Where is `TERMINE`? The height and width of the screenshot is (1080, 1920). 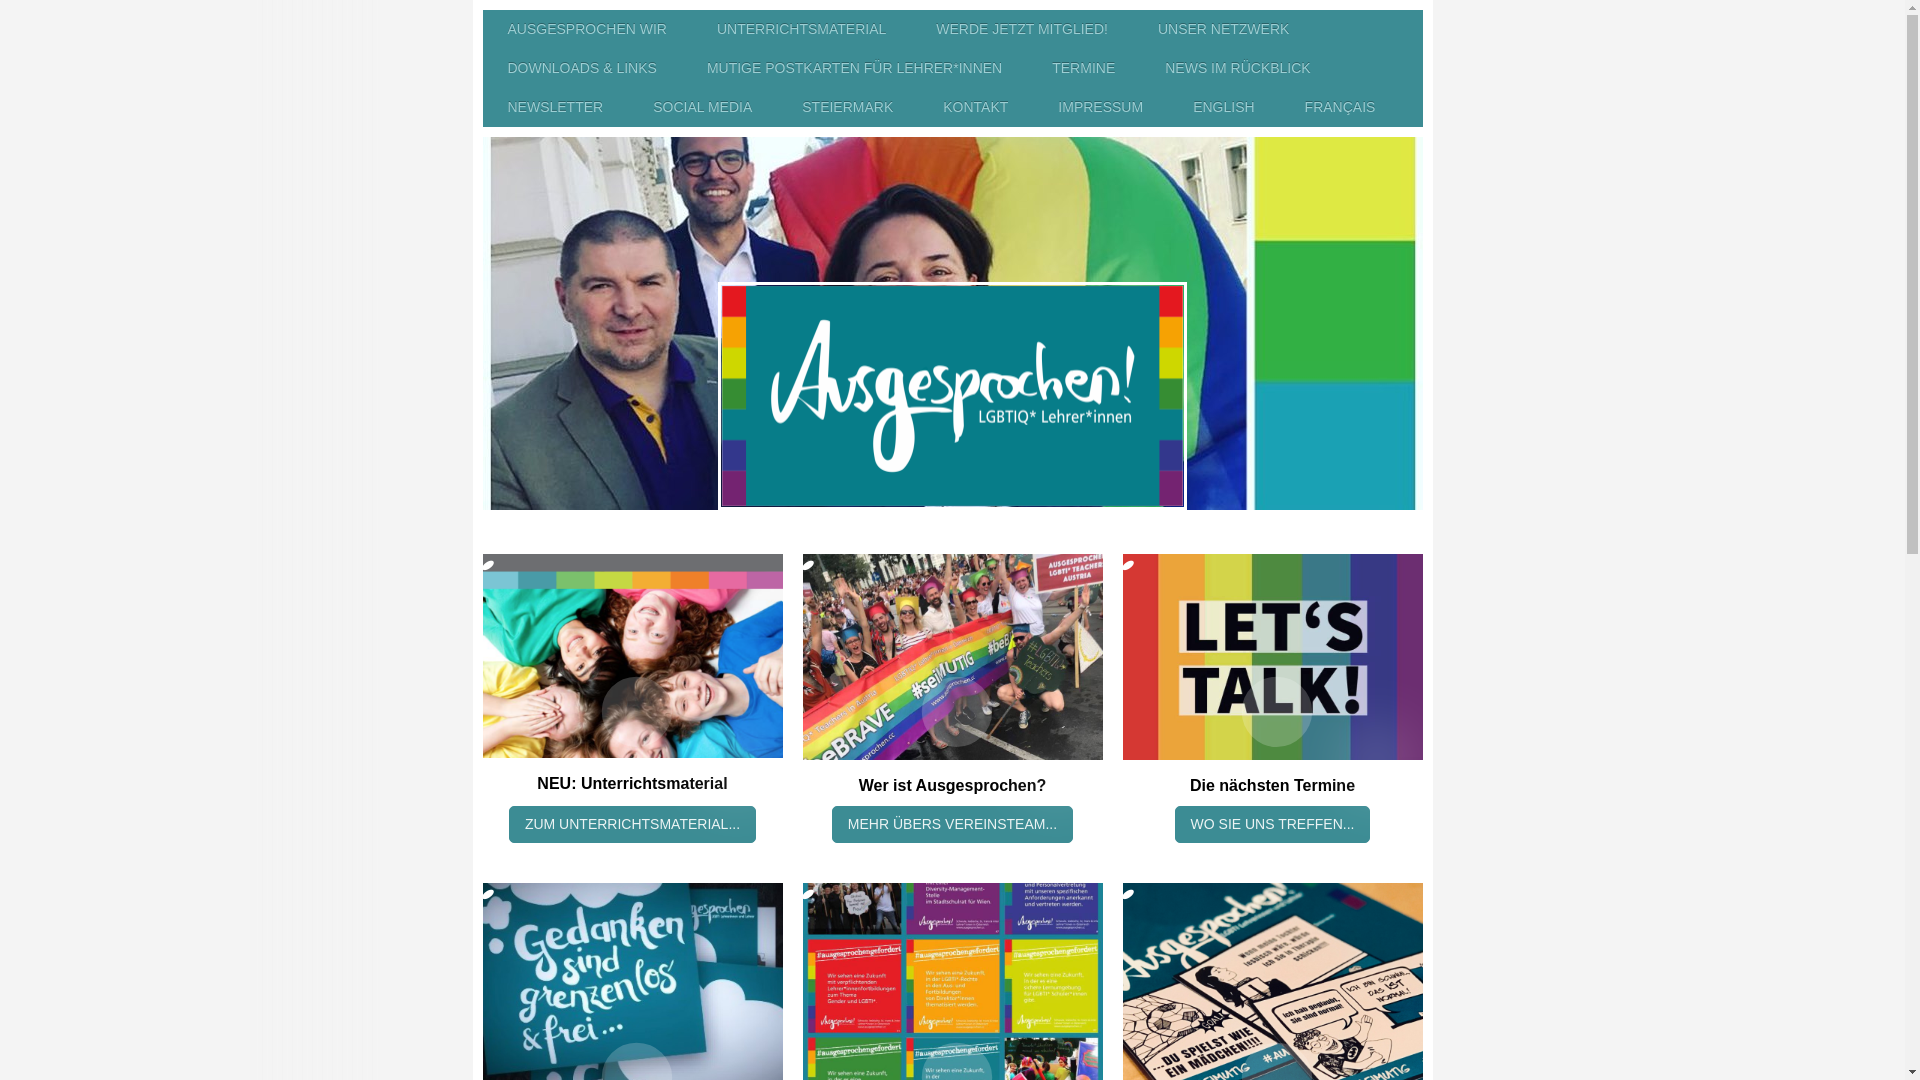
TERMINE is located at coordinates (1084, 68).